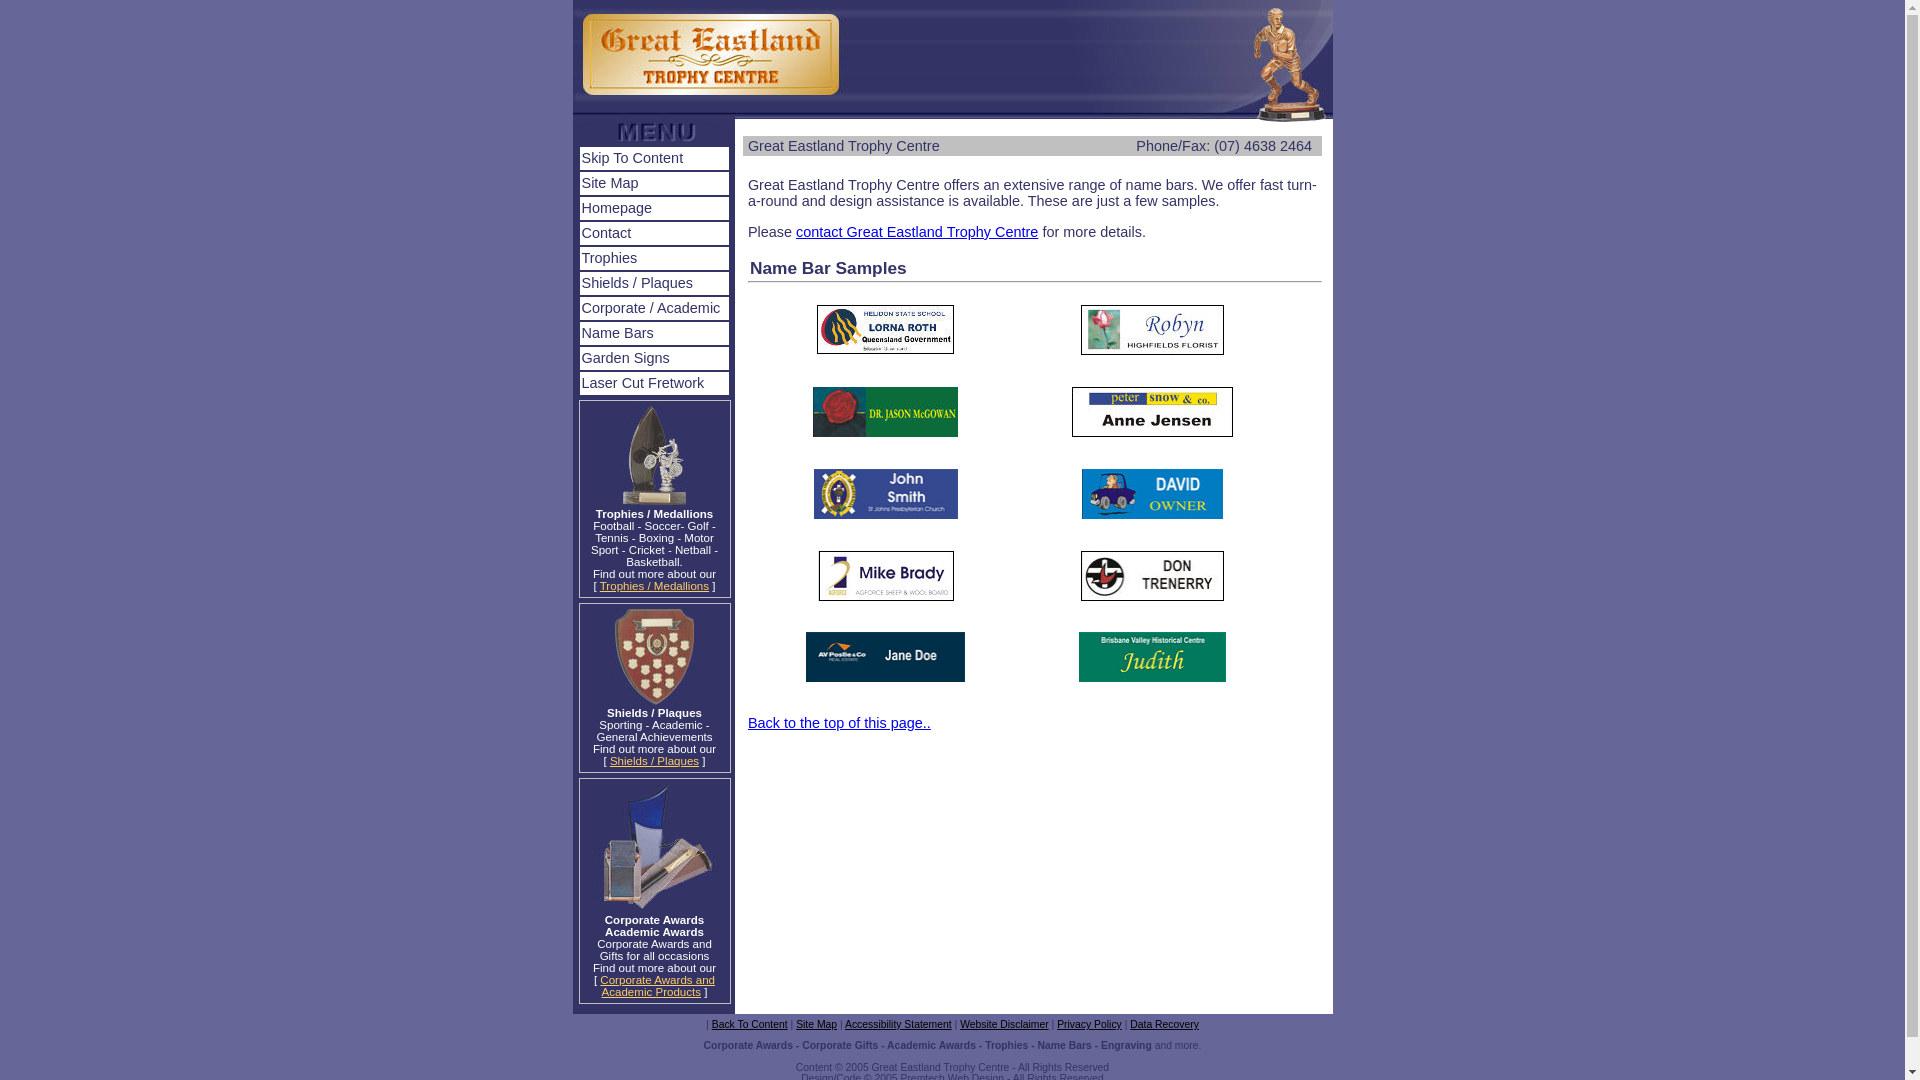 This screenshot has width=1920, height=1080. Describe the element at coordinates (654, 284) in the screenshot. I see `Shields / Plaques` at that location.